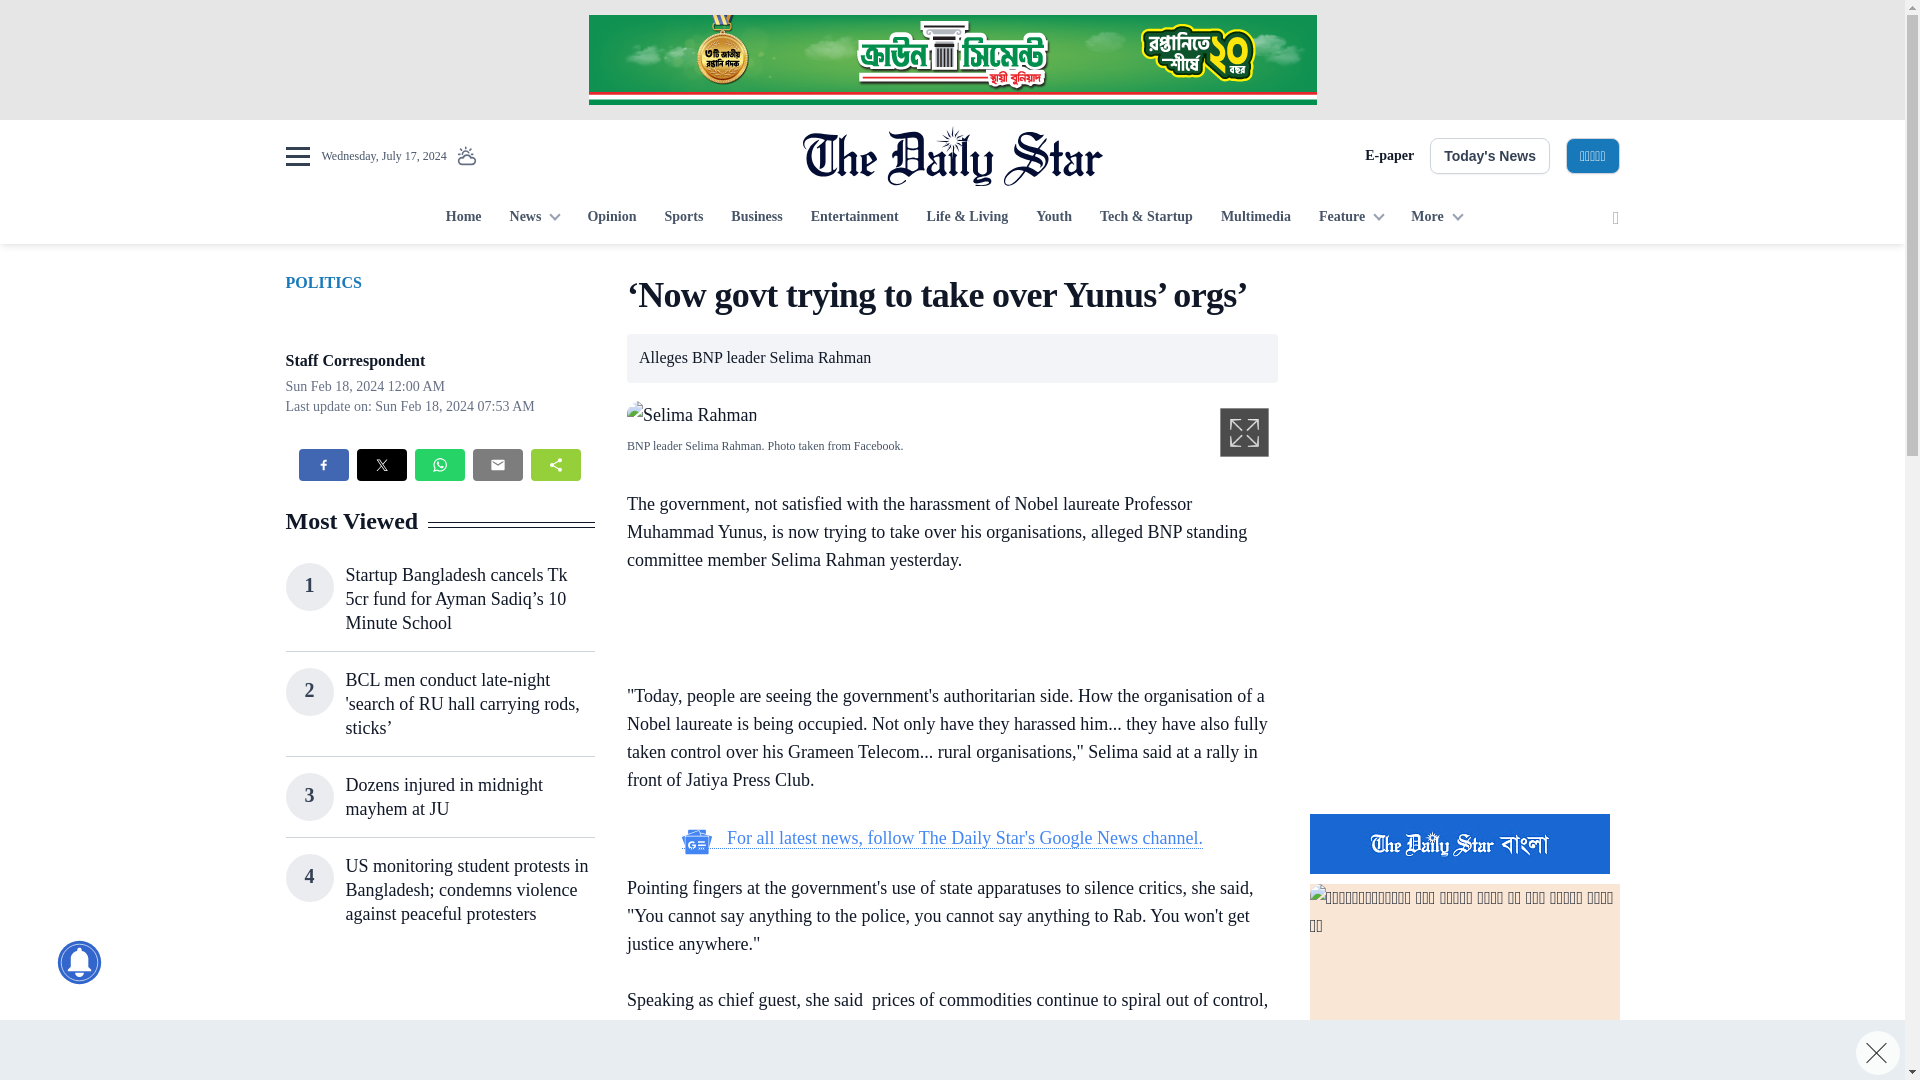 The width and height of the screenshot is (1920, 1080). Describe the element at coordinates (854, 218) in the screenshot. I see `Entertainment` at that location.